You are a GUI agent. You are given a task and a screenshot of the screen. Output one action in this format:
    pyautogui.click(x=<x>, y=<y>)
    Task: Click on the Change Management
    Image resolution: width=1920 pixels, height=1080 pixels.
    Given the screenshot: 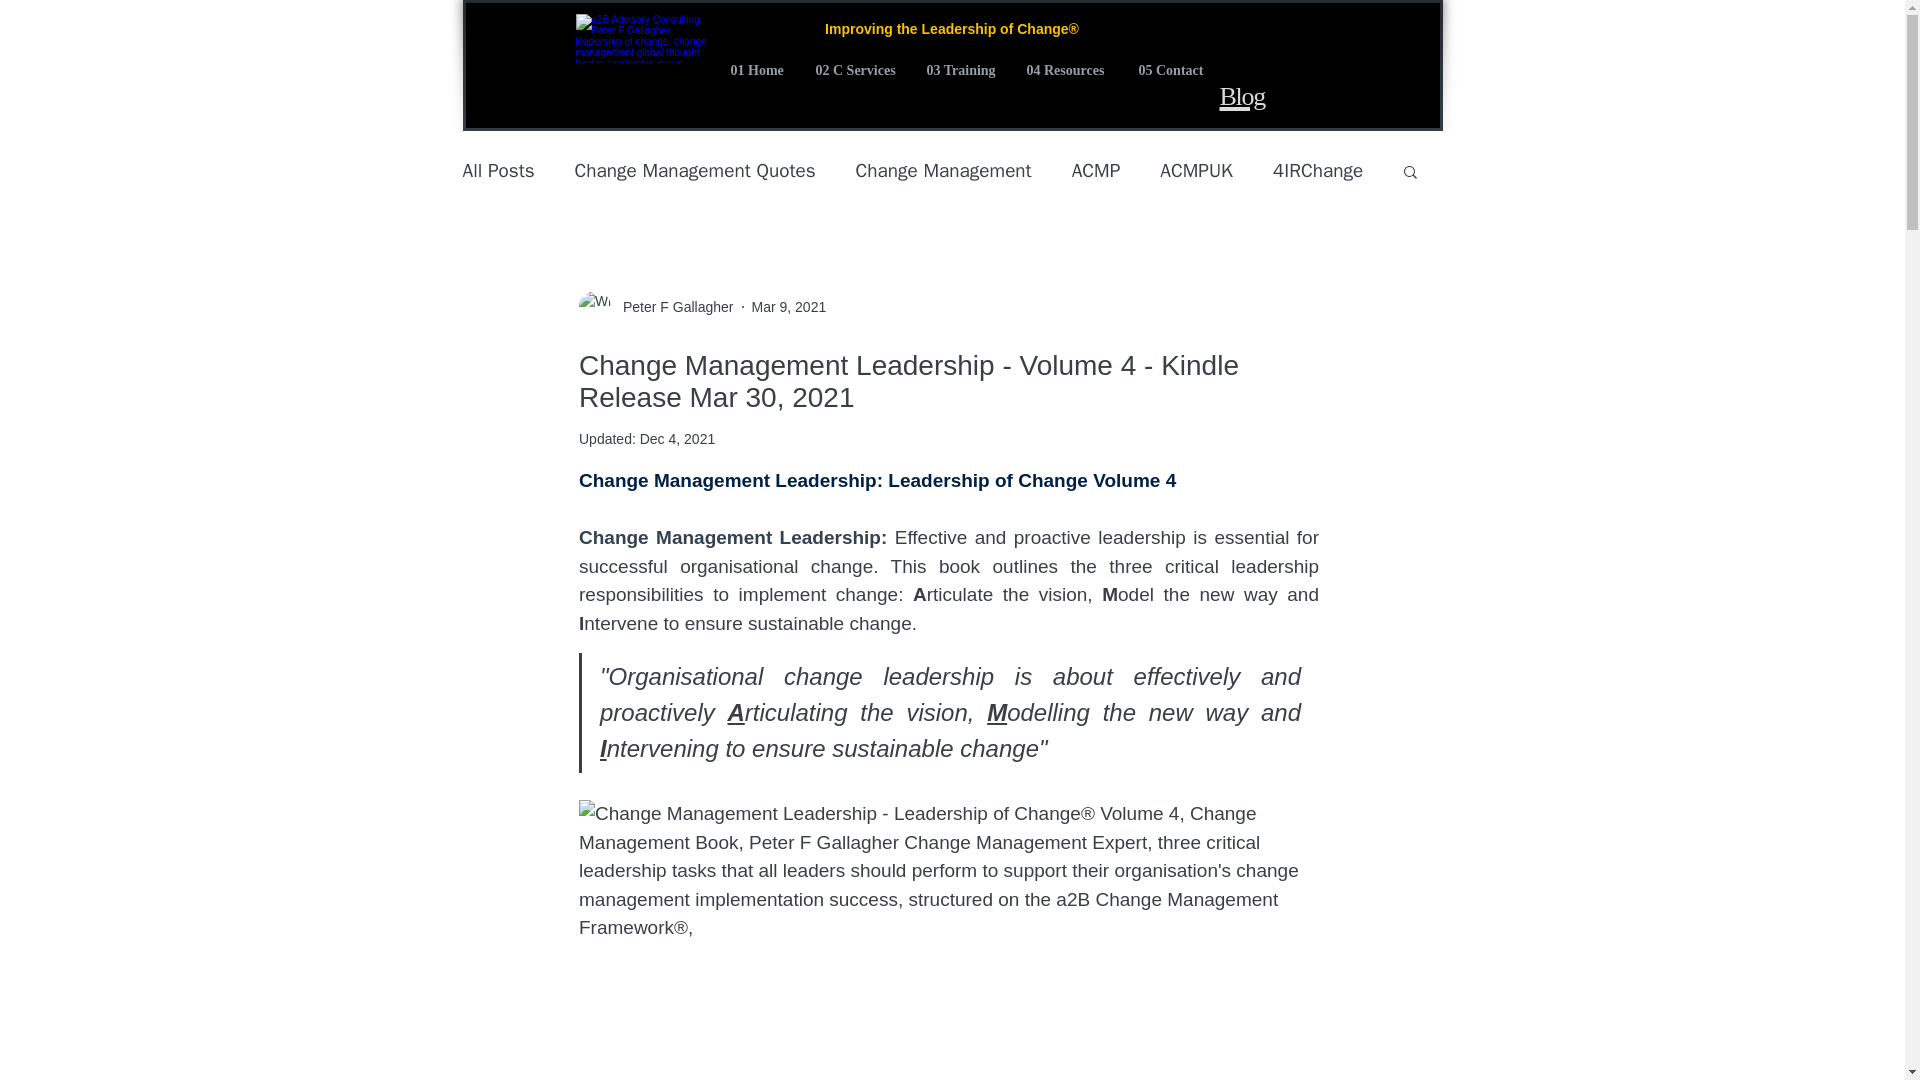 What is the action you would take?
    pyautogui.click(x=944, y=170)
    